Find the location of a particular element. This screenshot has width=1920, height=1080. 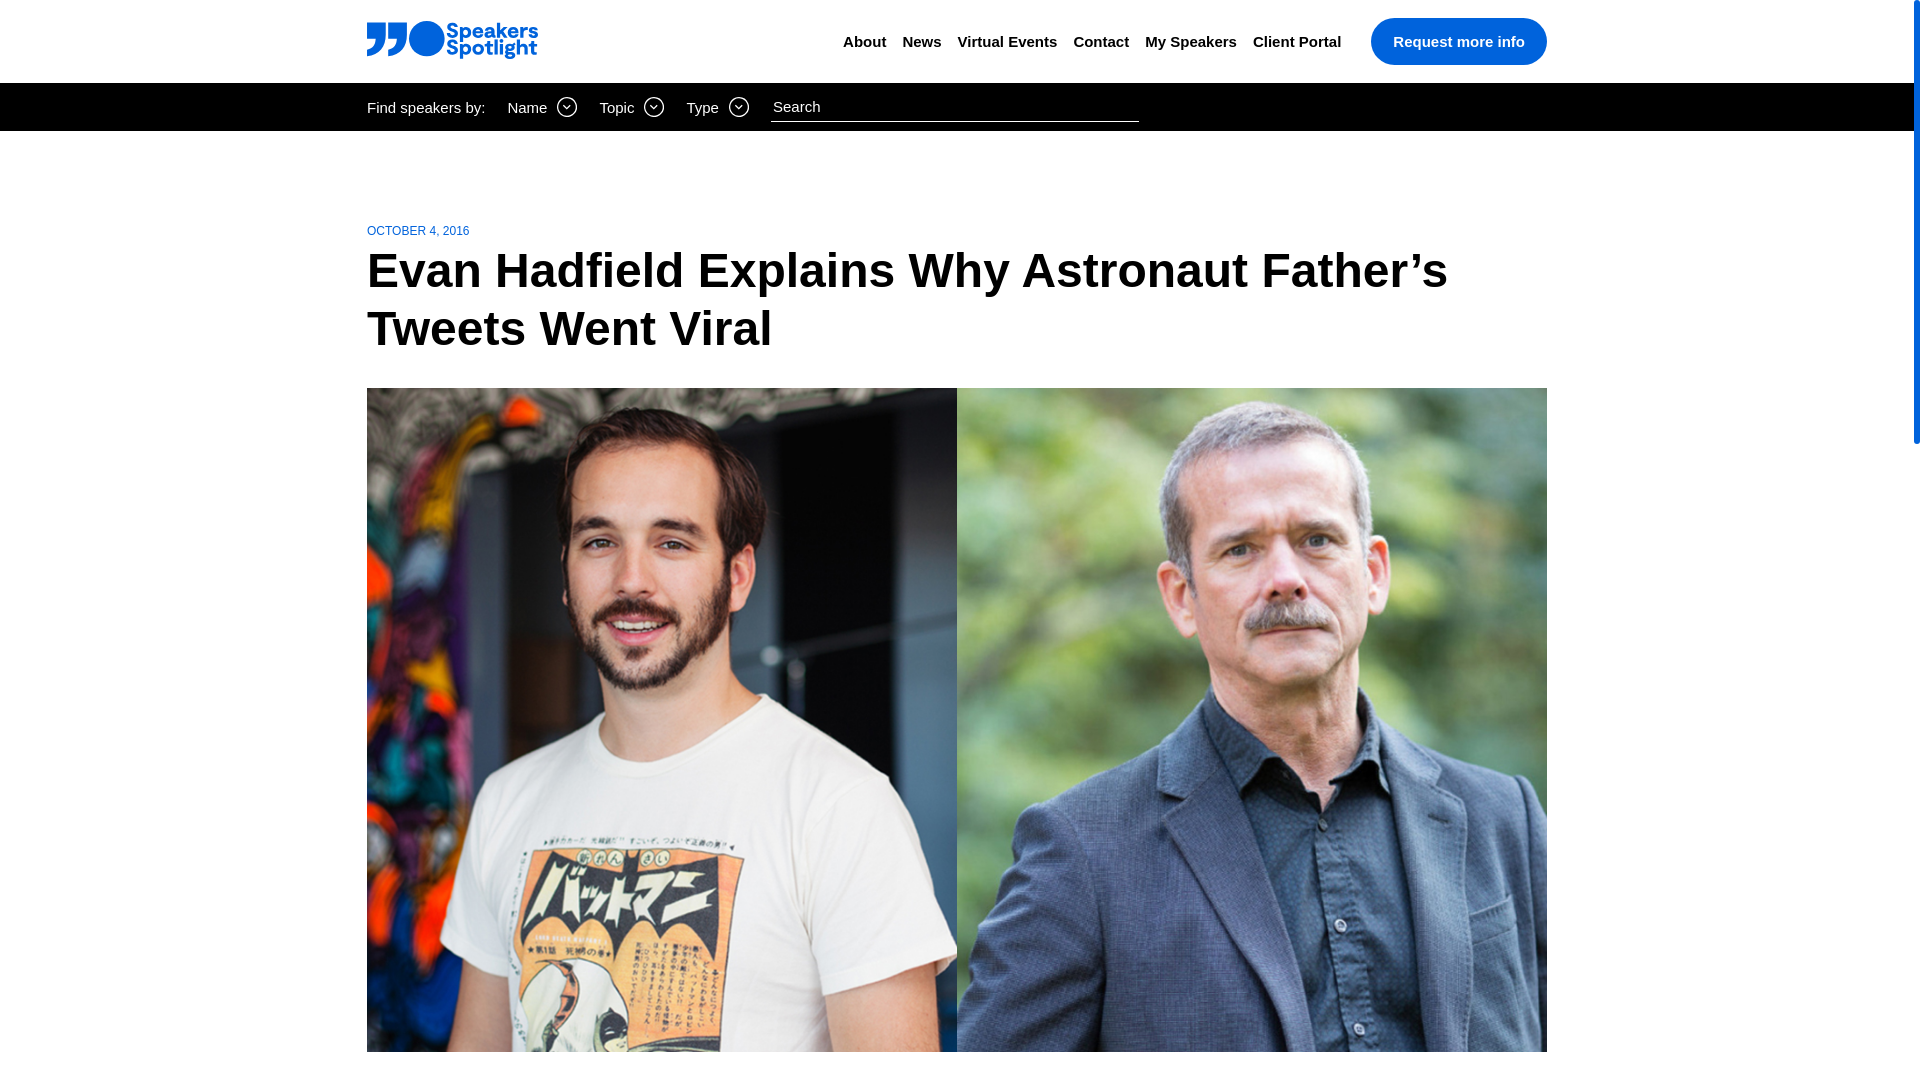

My Speakers is located at coordinates (1190, 41).